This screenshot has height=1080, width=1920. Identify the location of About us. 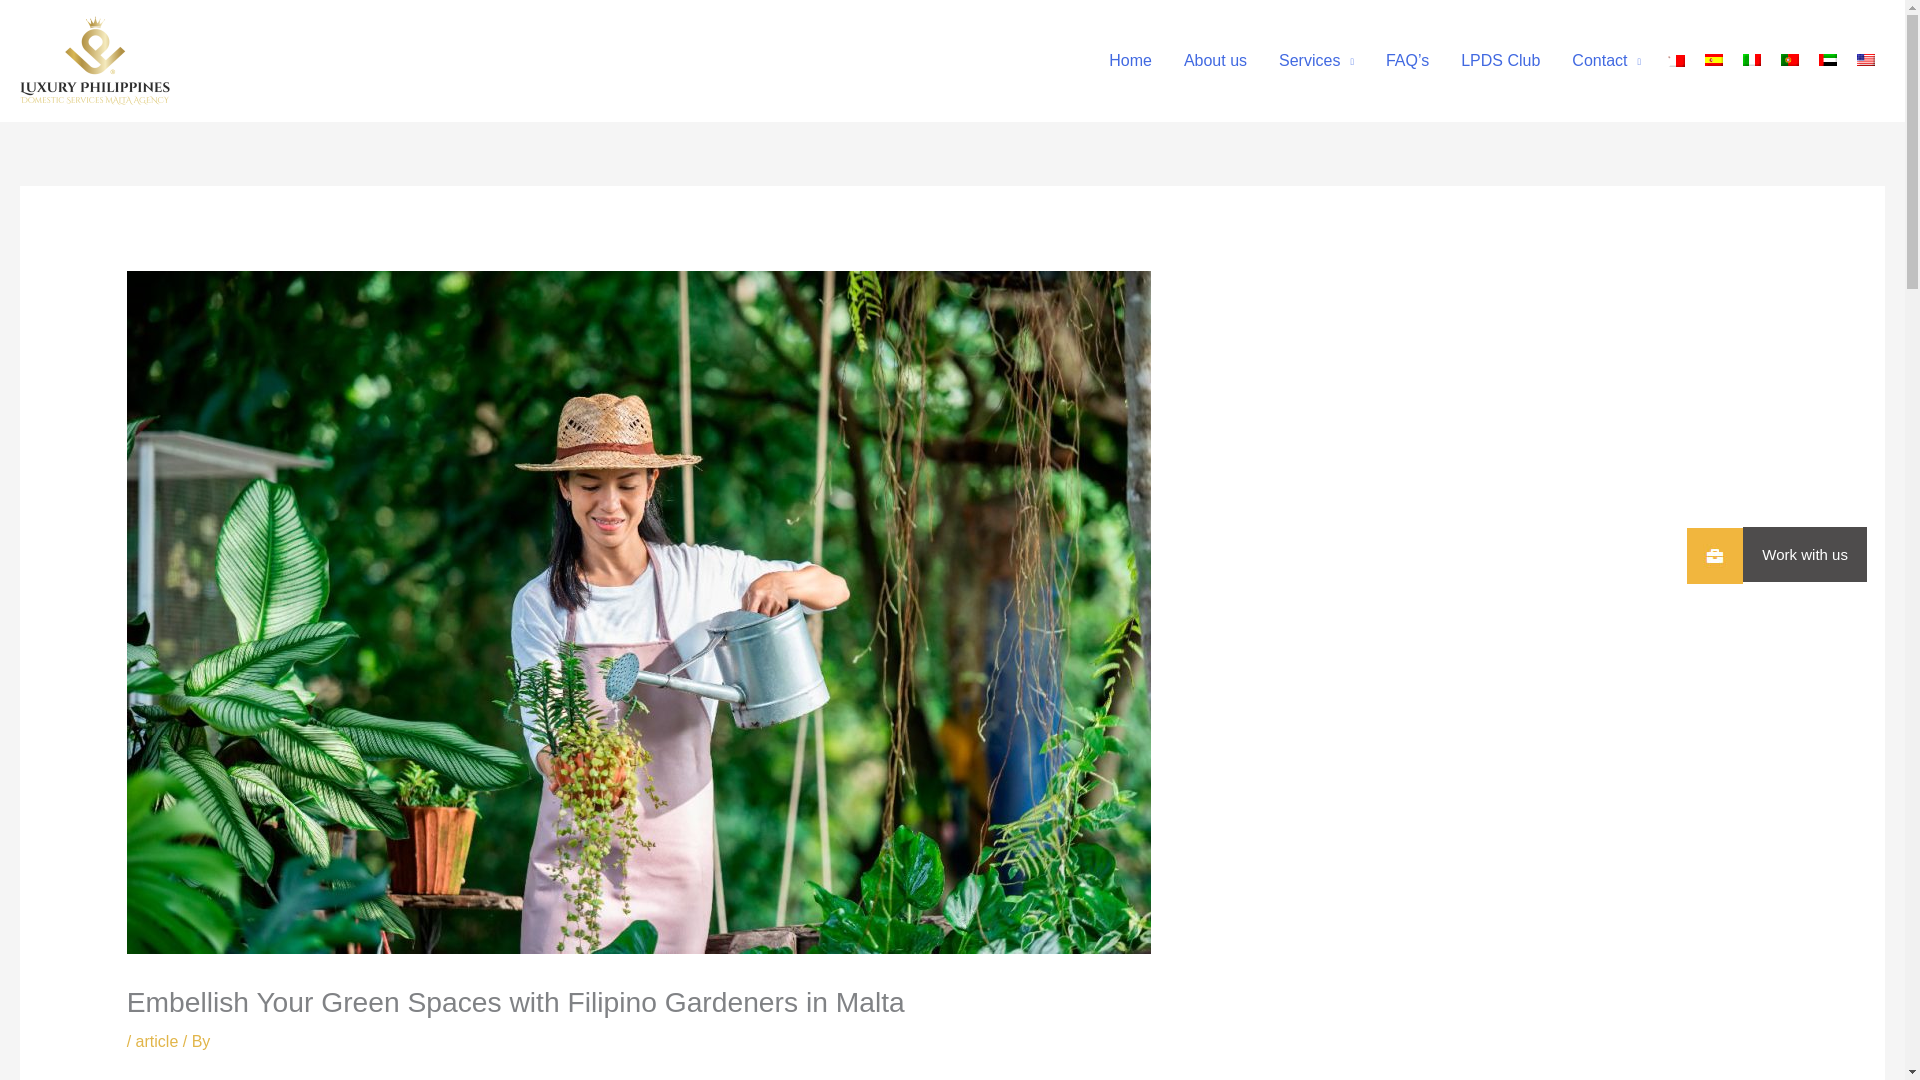
(1215, 60).